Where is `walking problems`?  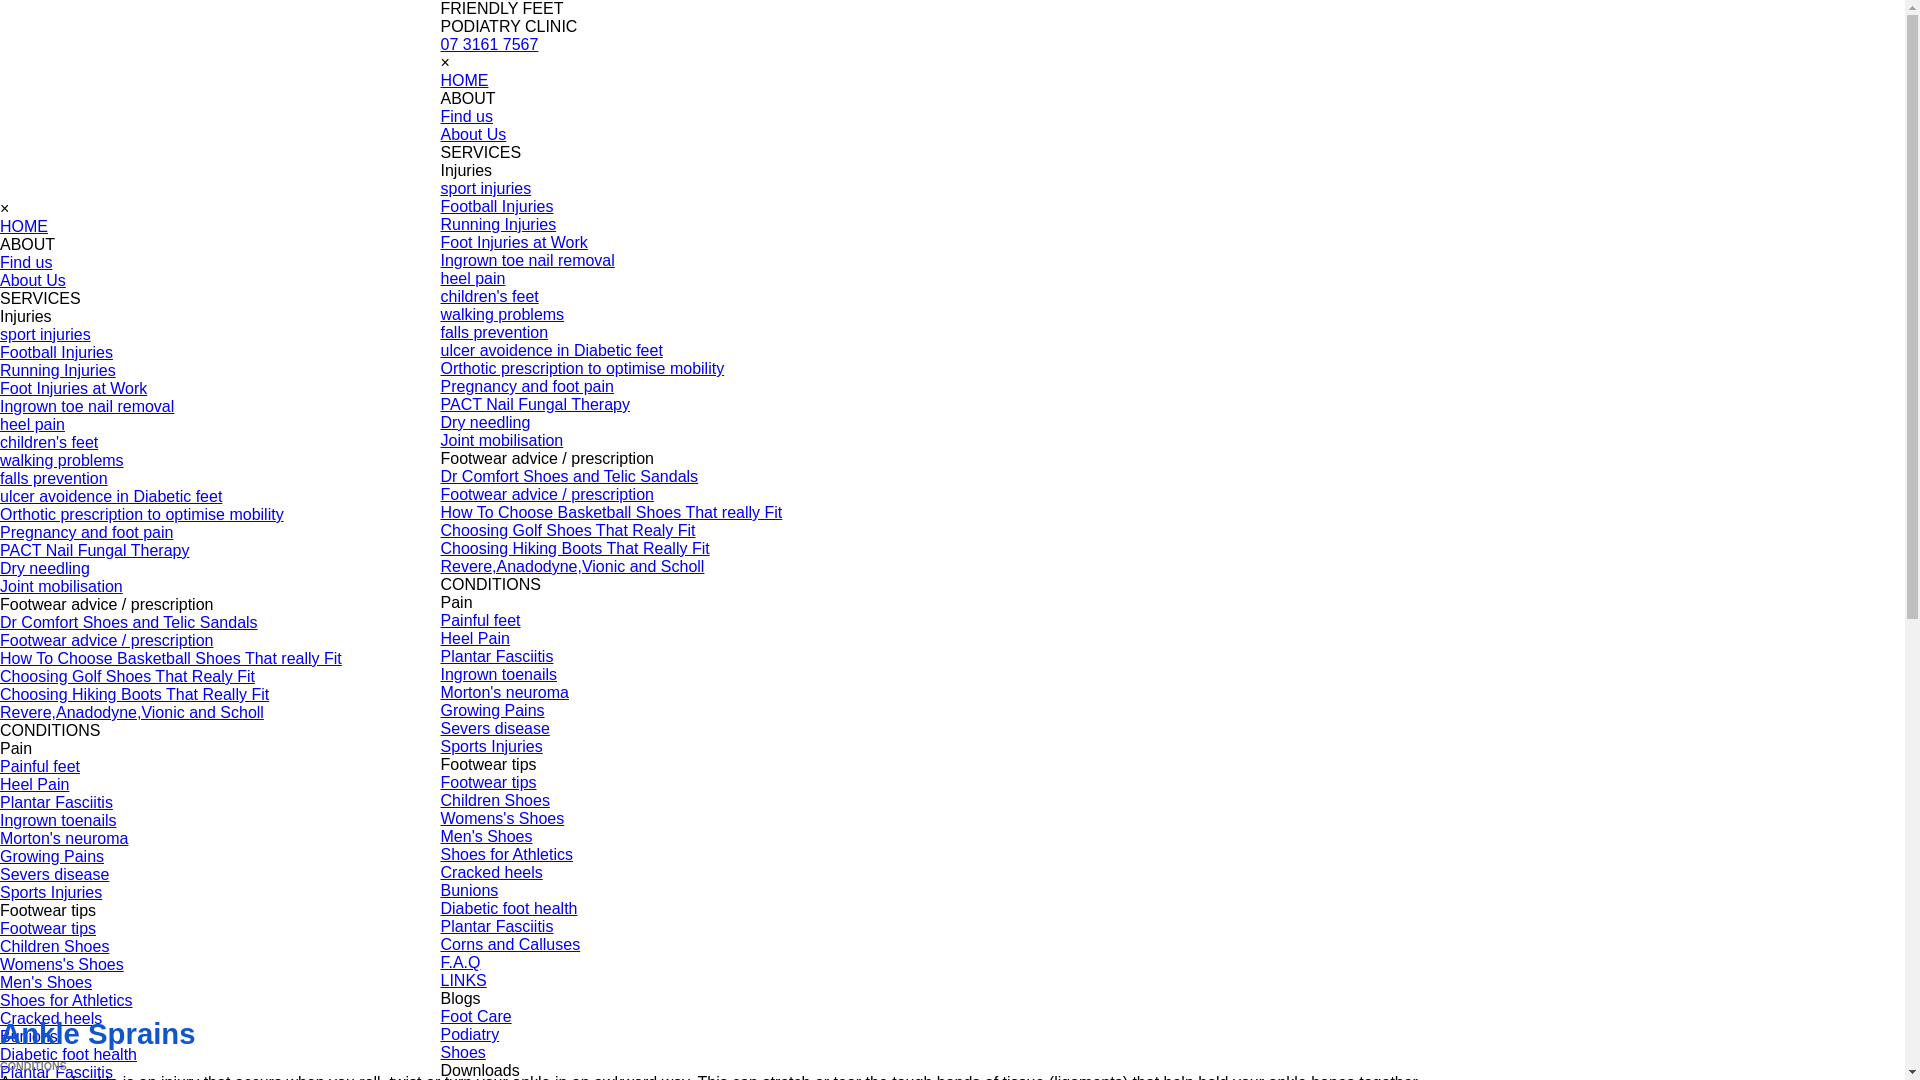 walking problems is located at coordinates (62, 460).